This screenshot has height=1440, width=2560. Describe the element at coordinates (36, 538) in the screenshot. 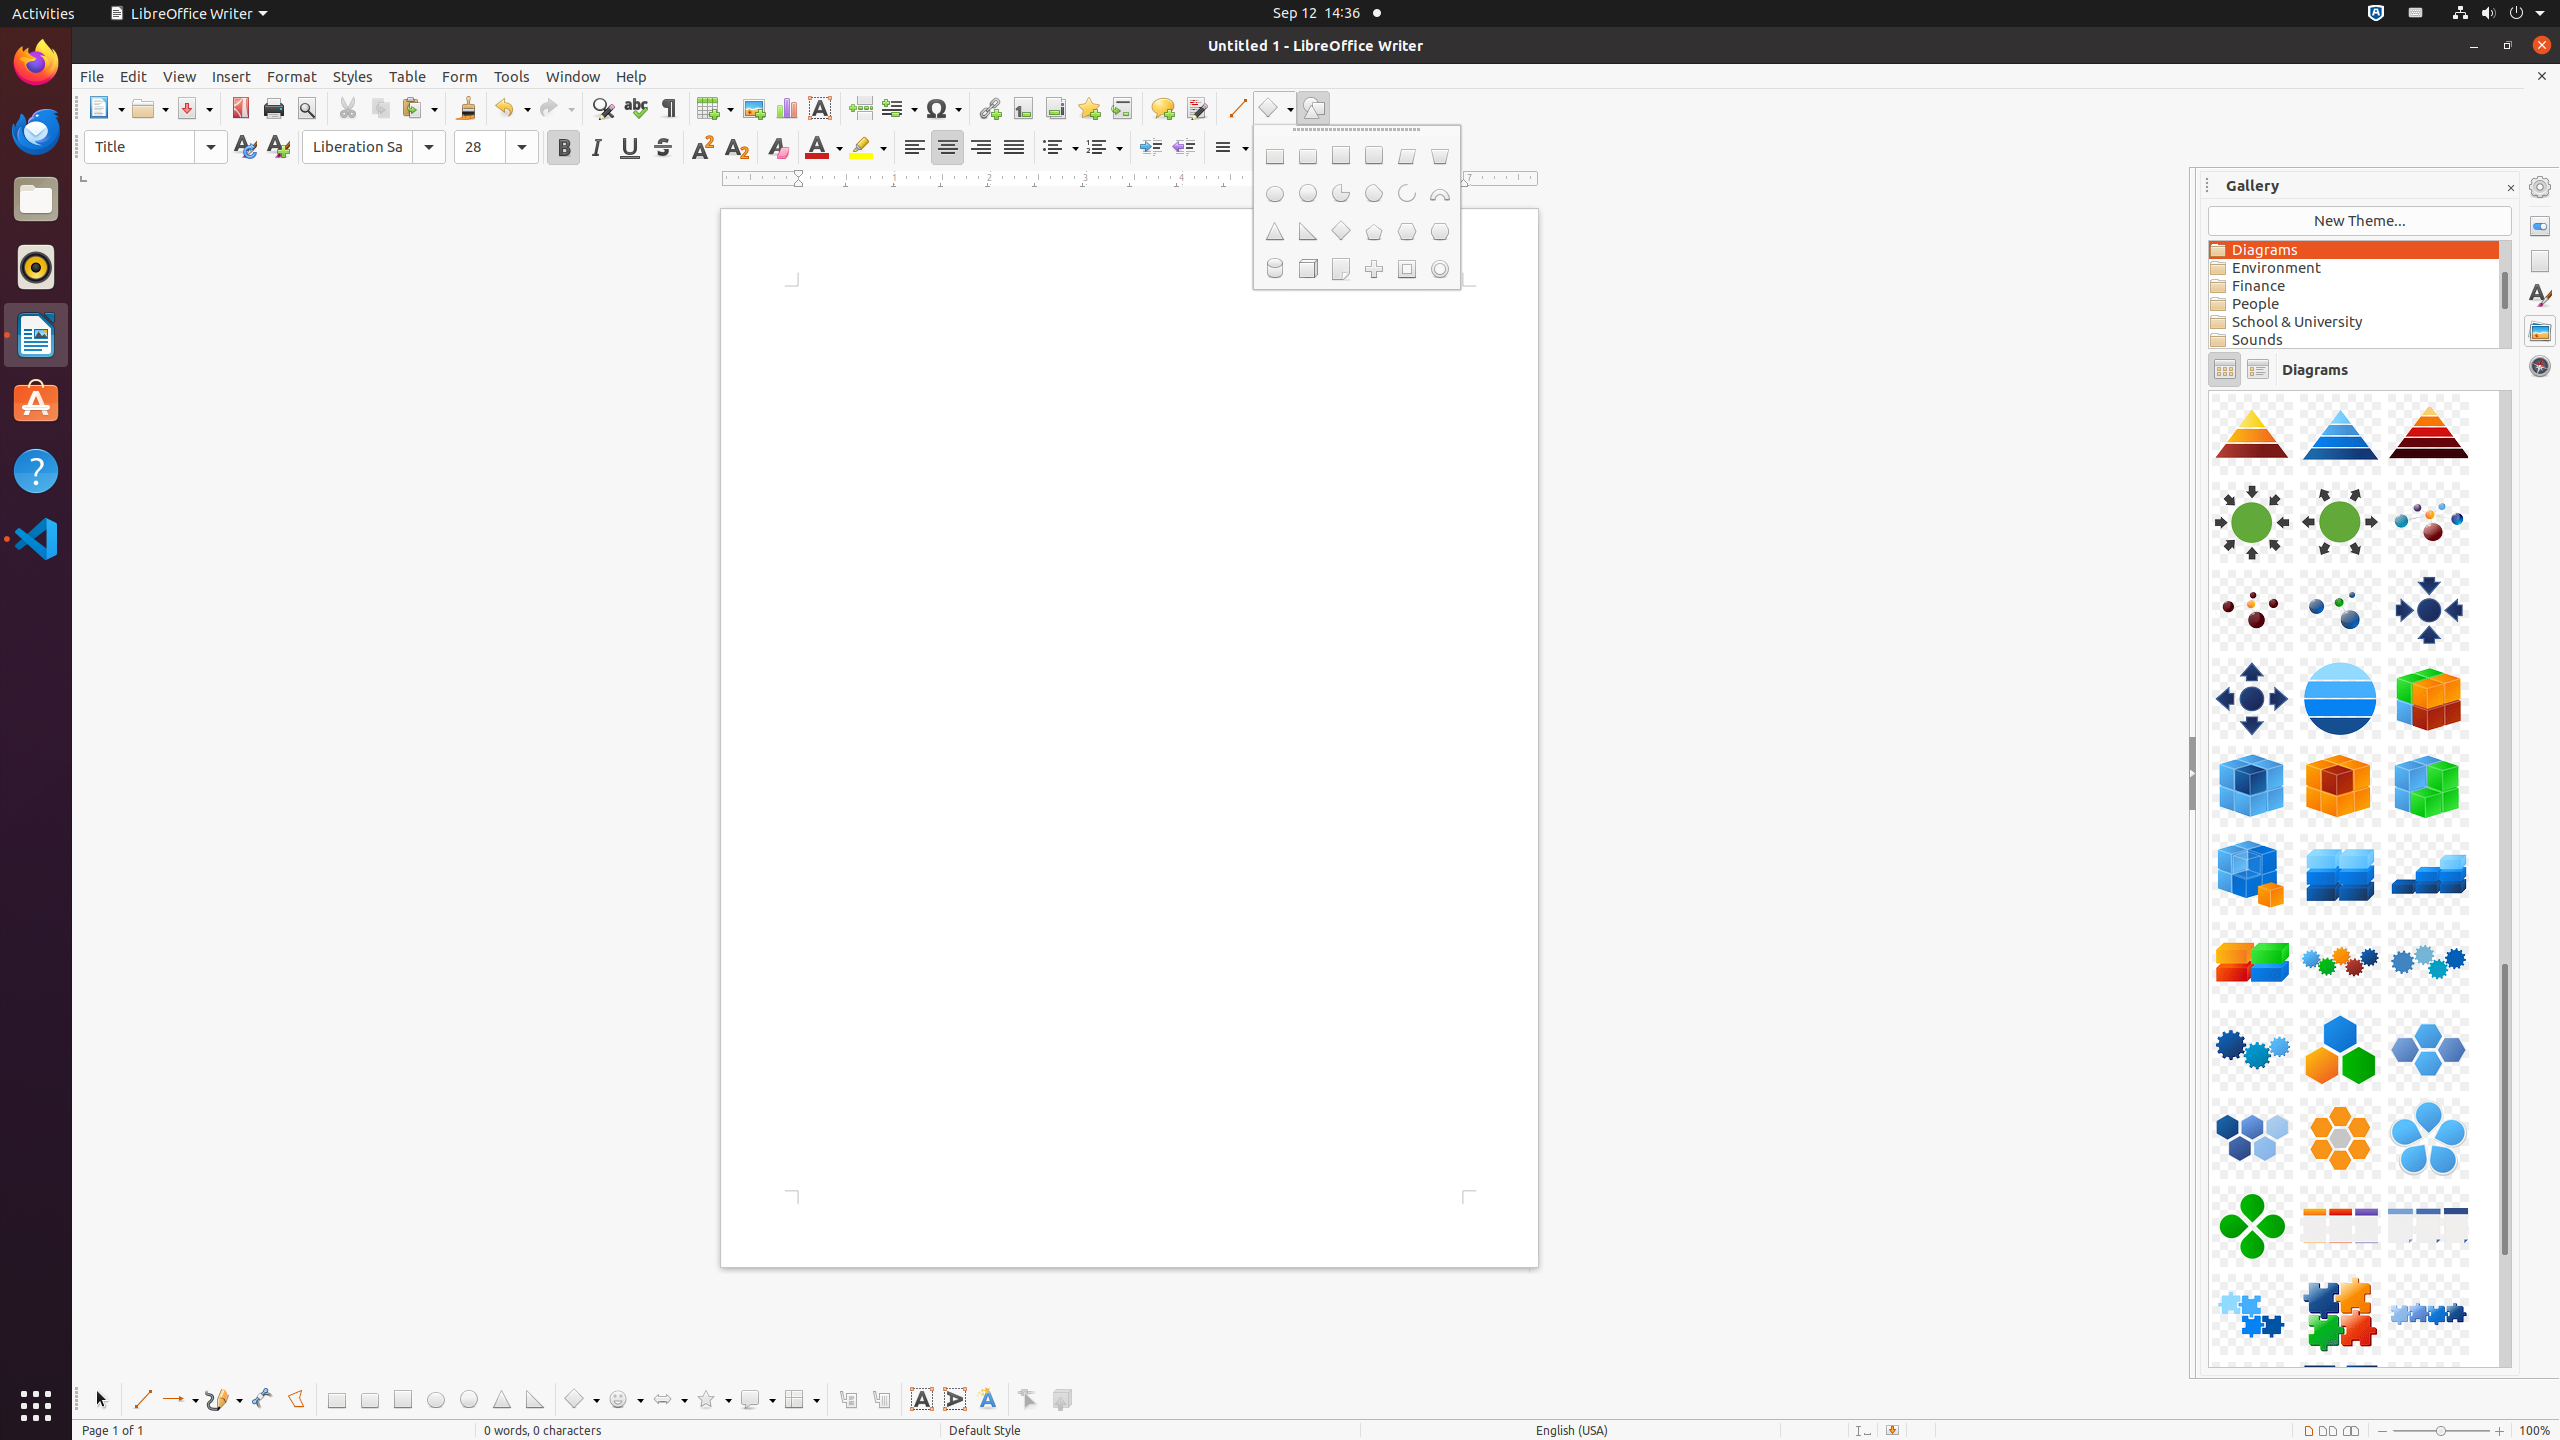

I see `Visual Studio Code` at that location.